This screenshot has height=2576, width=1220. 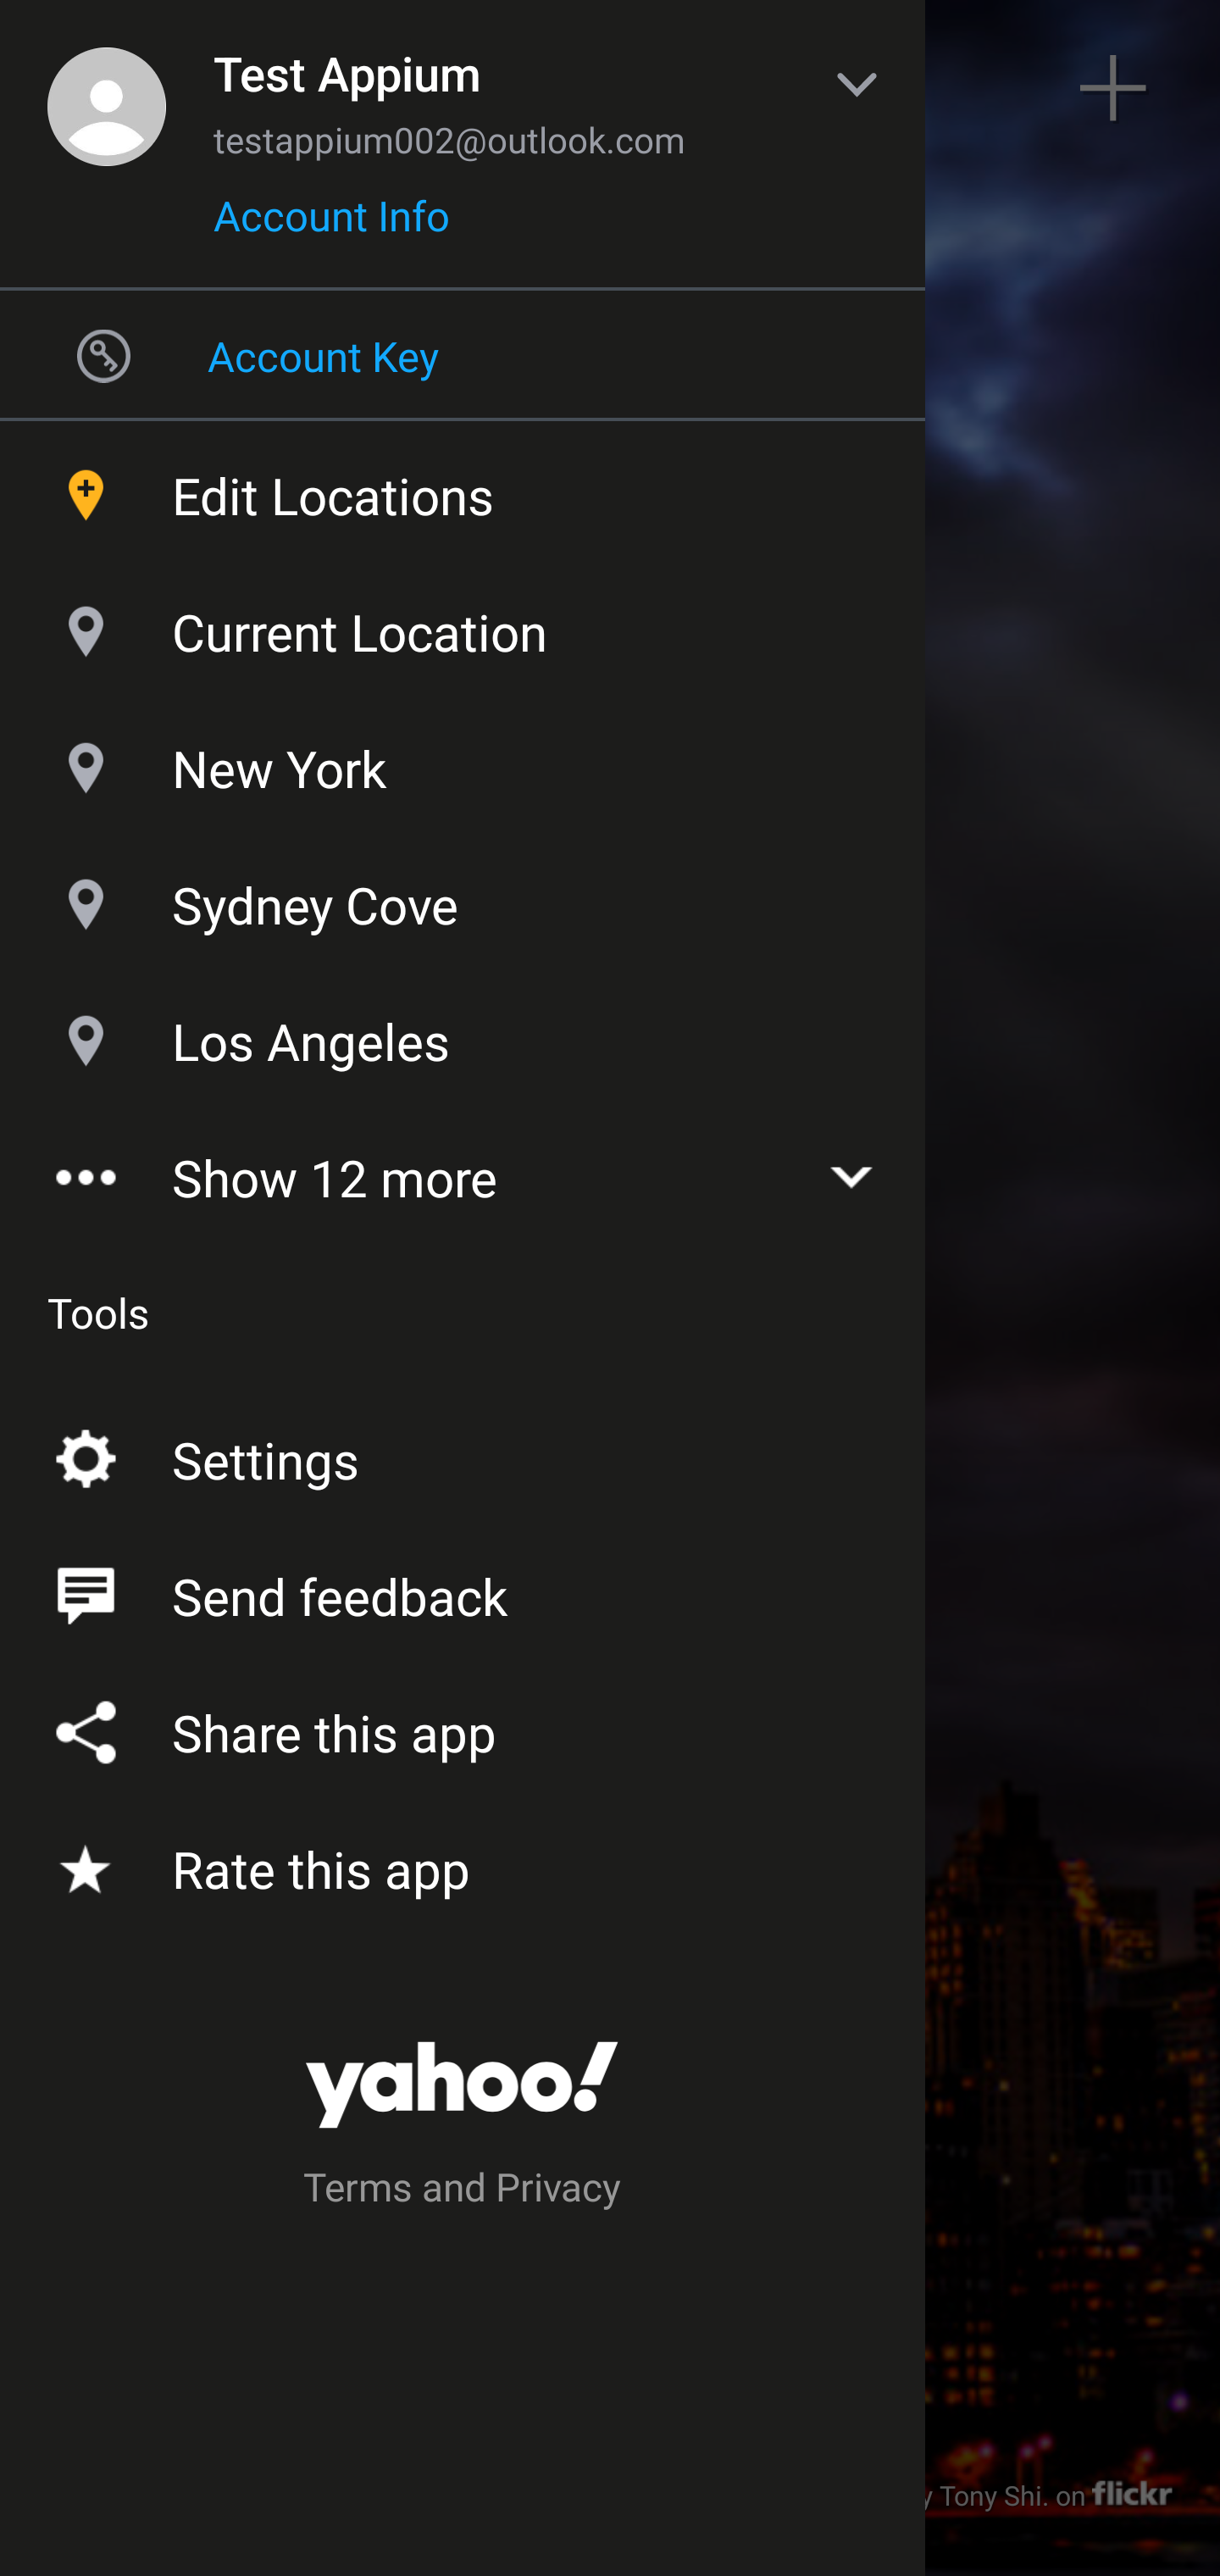 I want to click on New York, so click(x=463, y=761).